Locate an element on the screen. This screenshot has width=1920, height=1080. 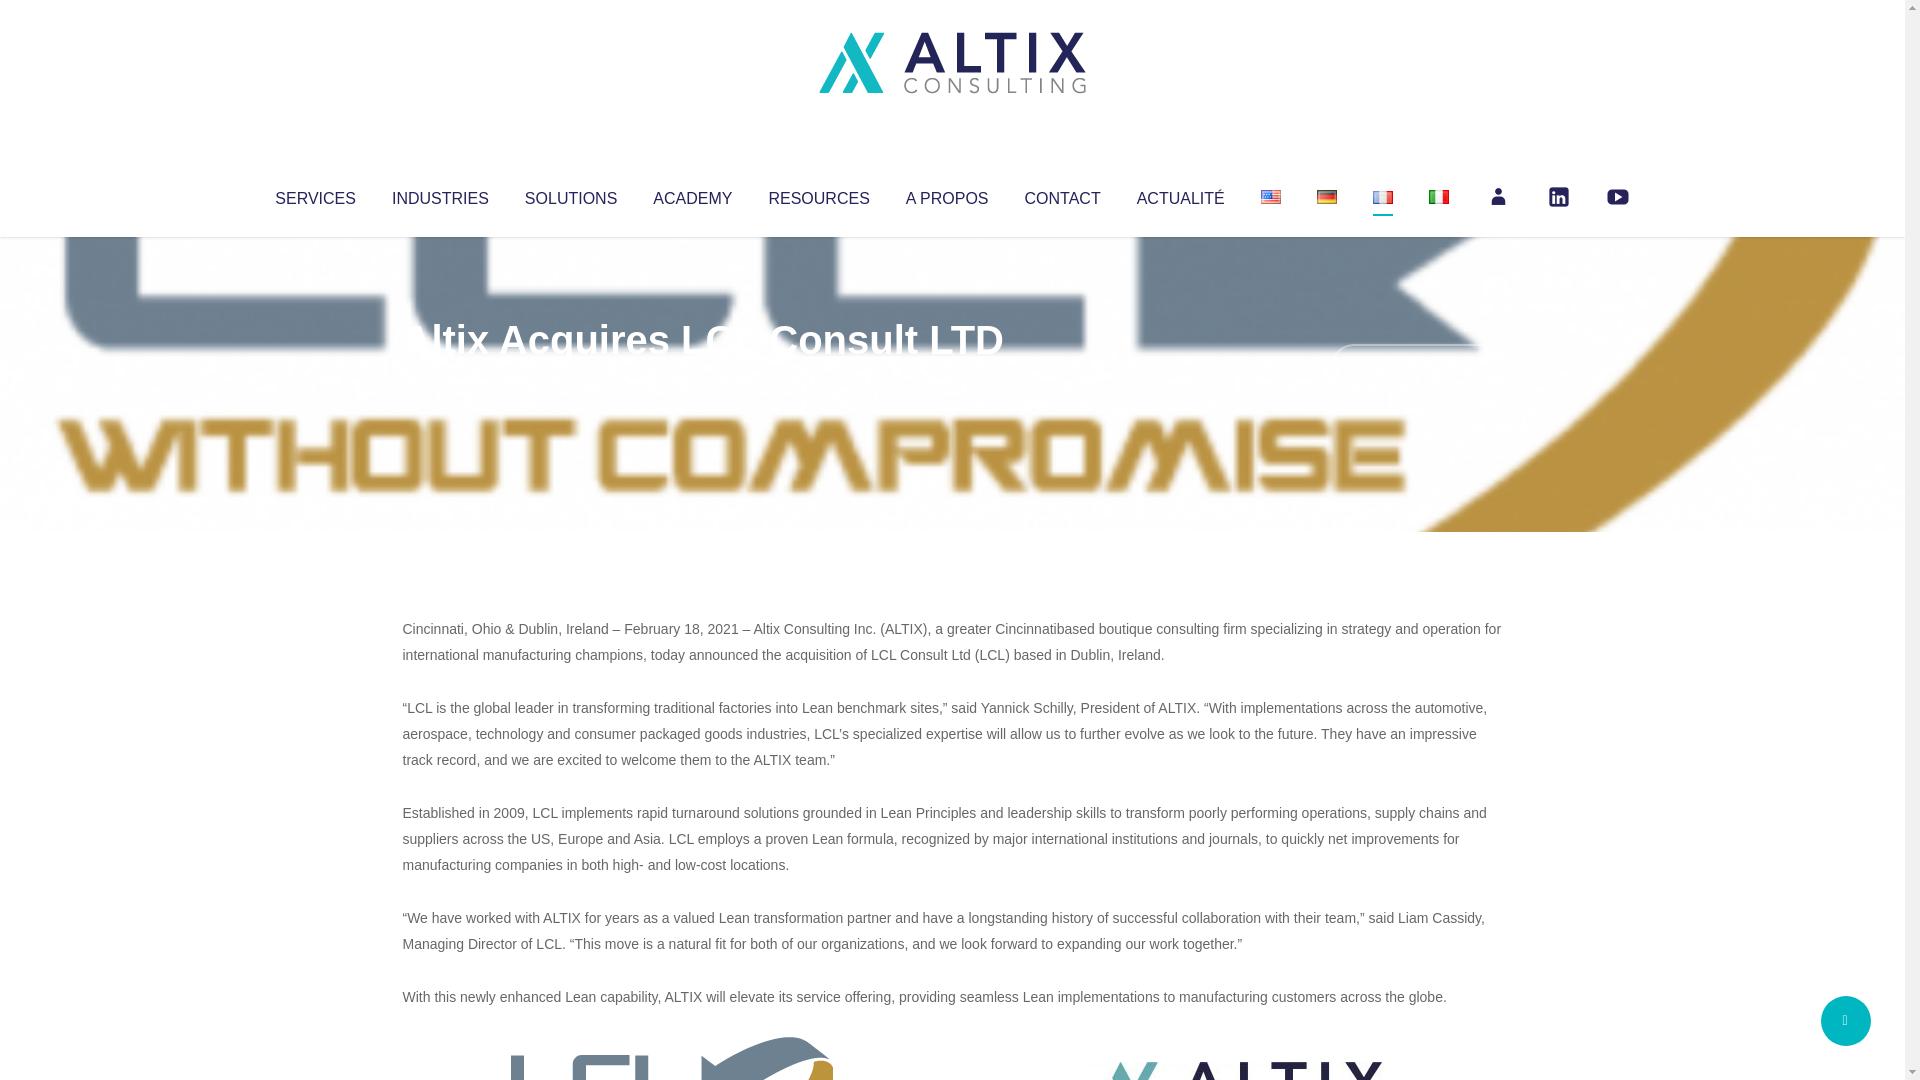
RESOURCES is located at coordinates (818, 194).